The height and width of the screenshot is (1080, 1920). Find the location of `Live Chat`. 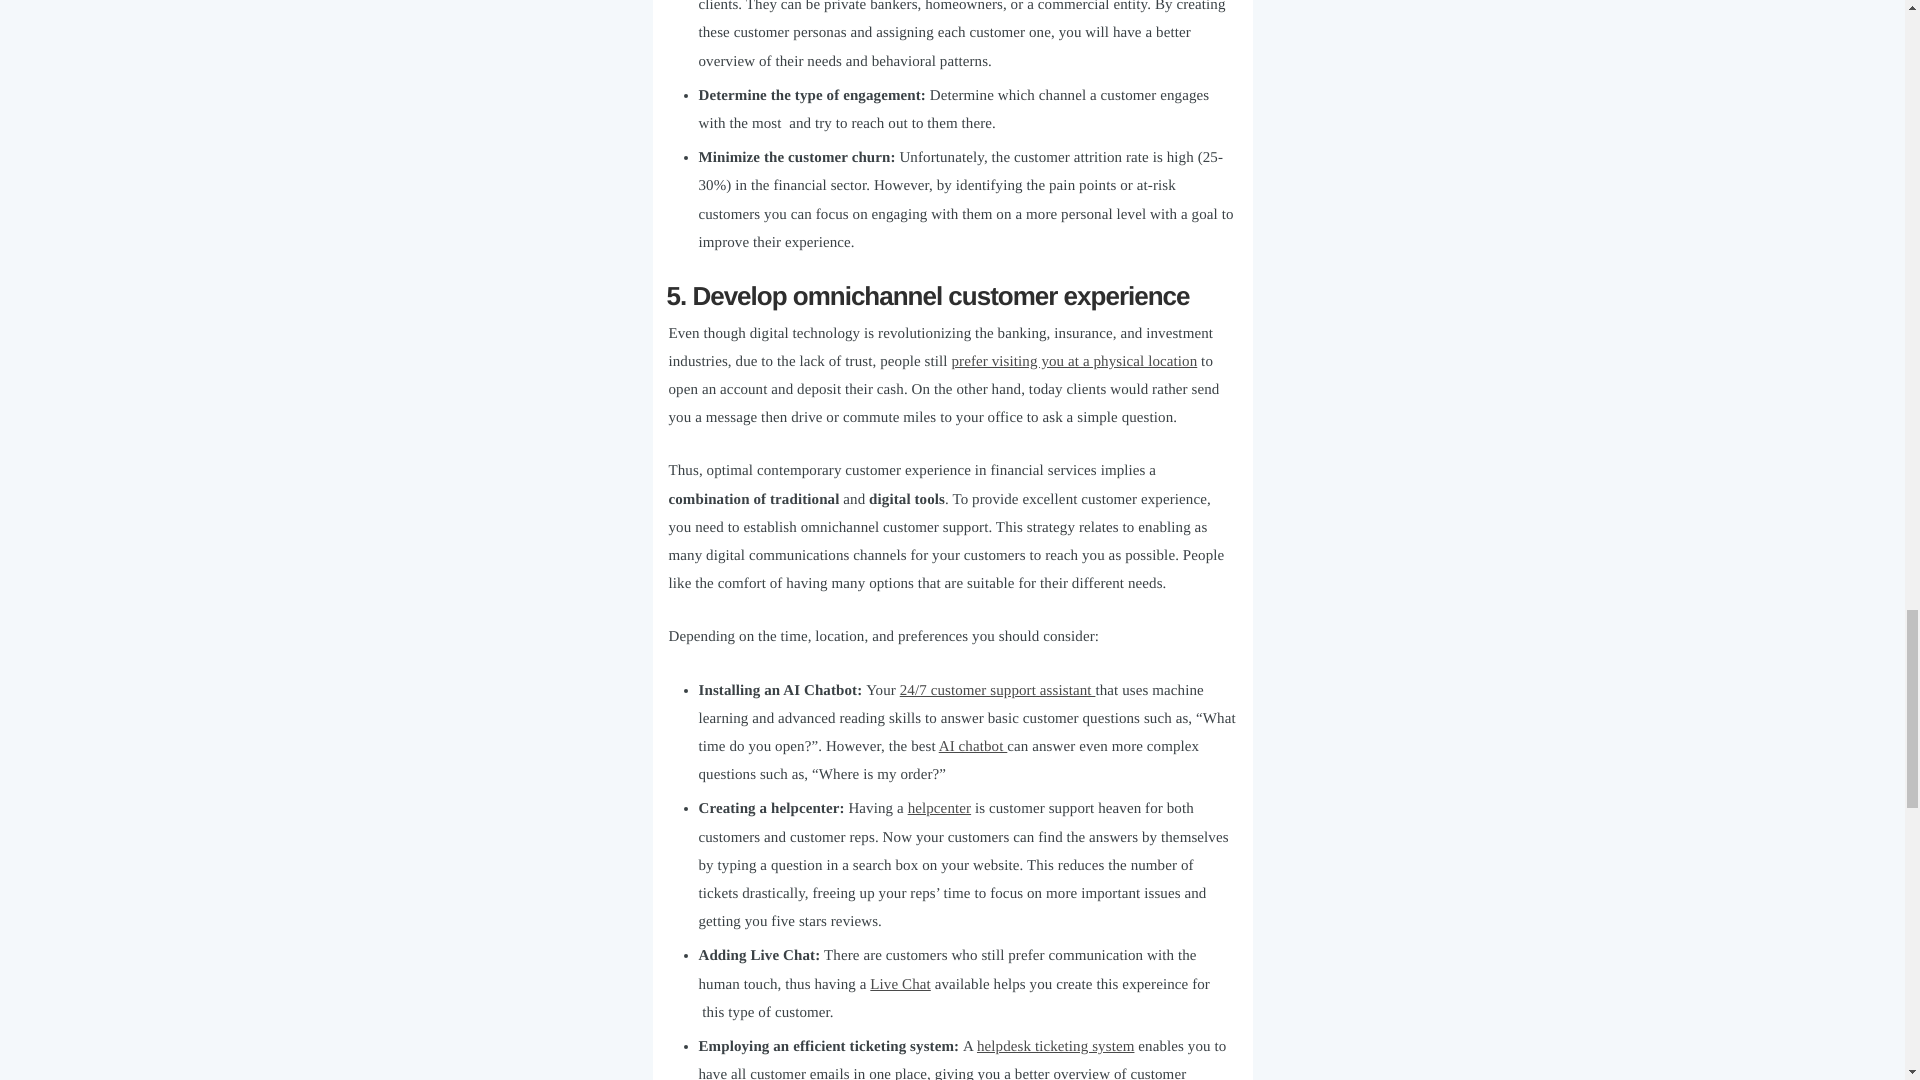

Live Chat is located at coordinates (899, 984).